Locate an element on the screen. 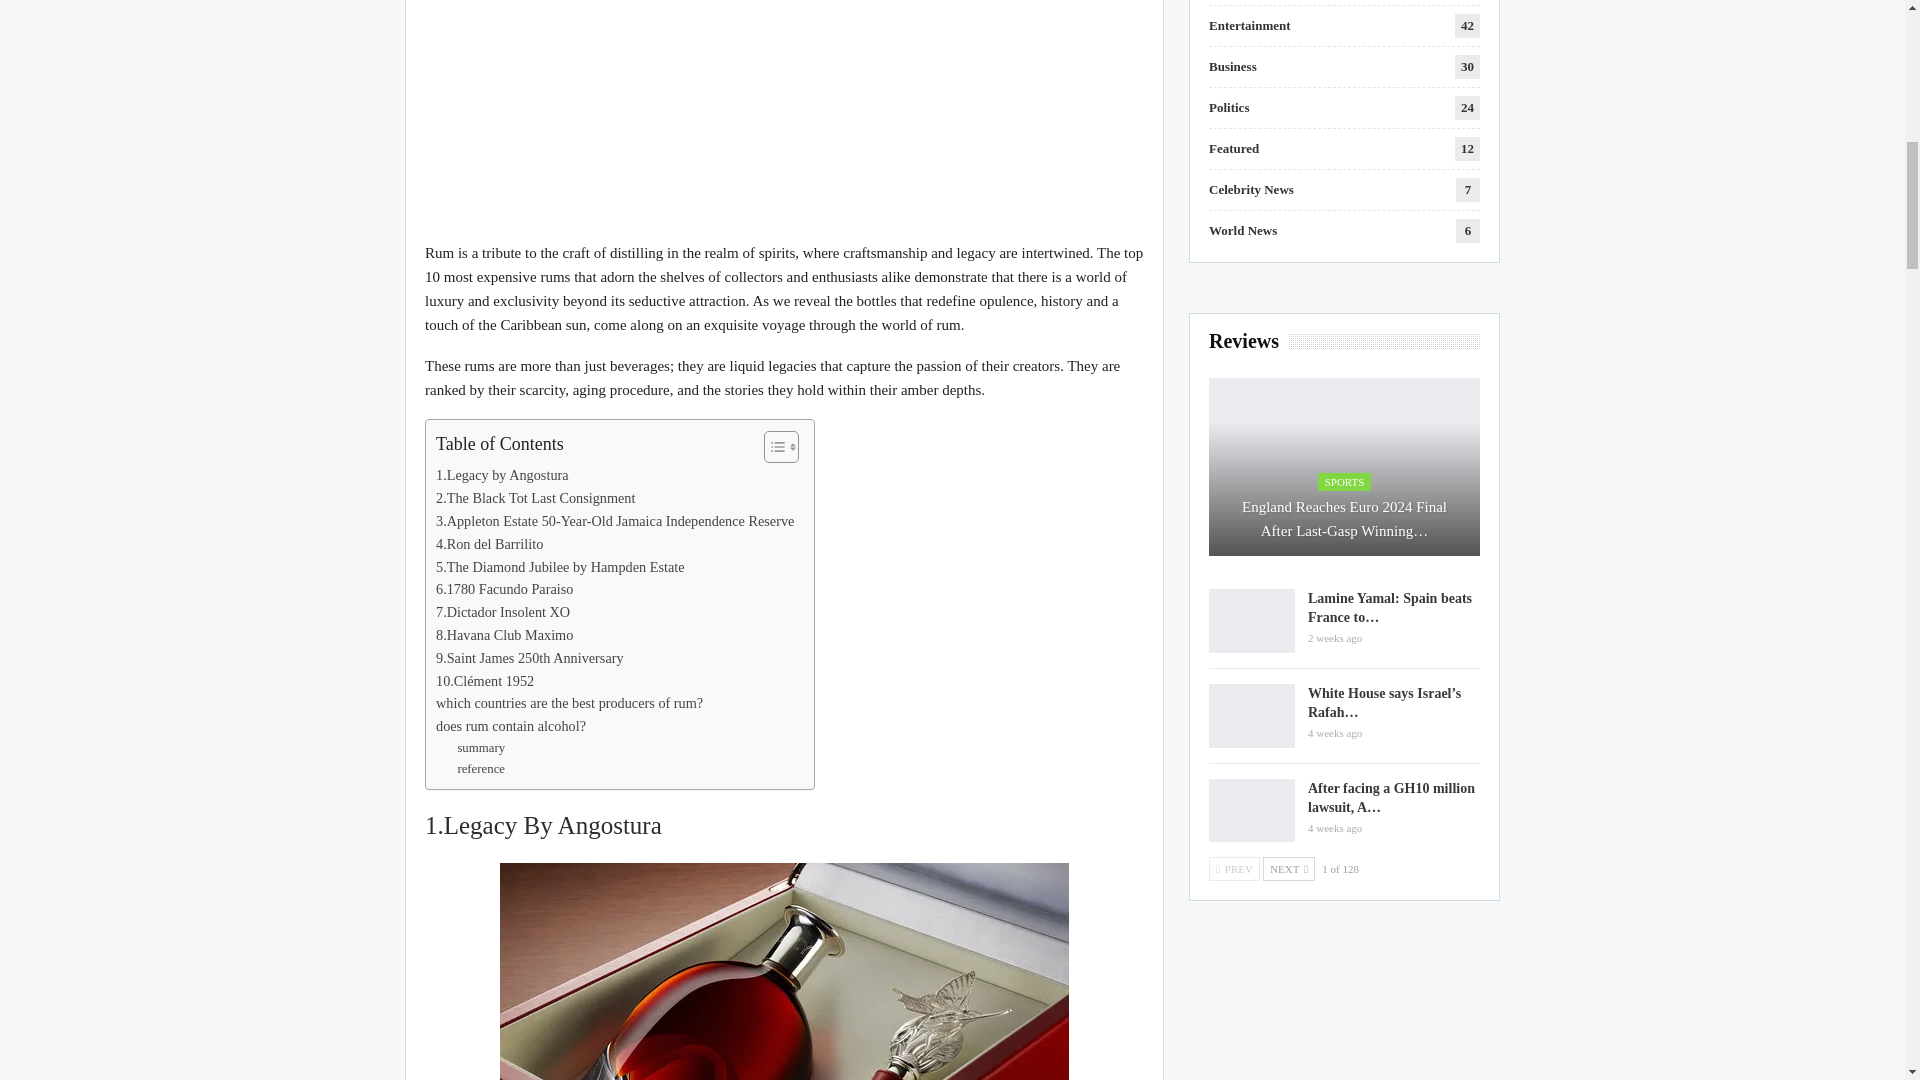  7.Dictador Insolent XO is located at coordinates (502, 612).